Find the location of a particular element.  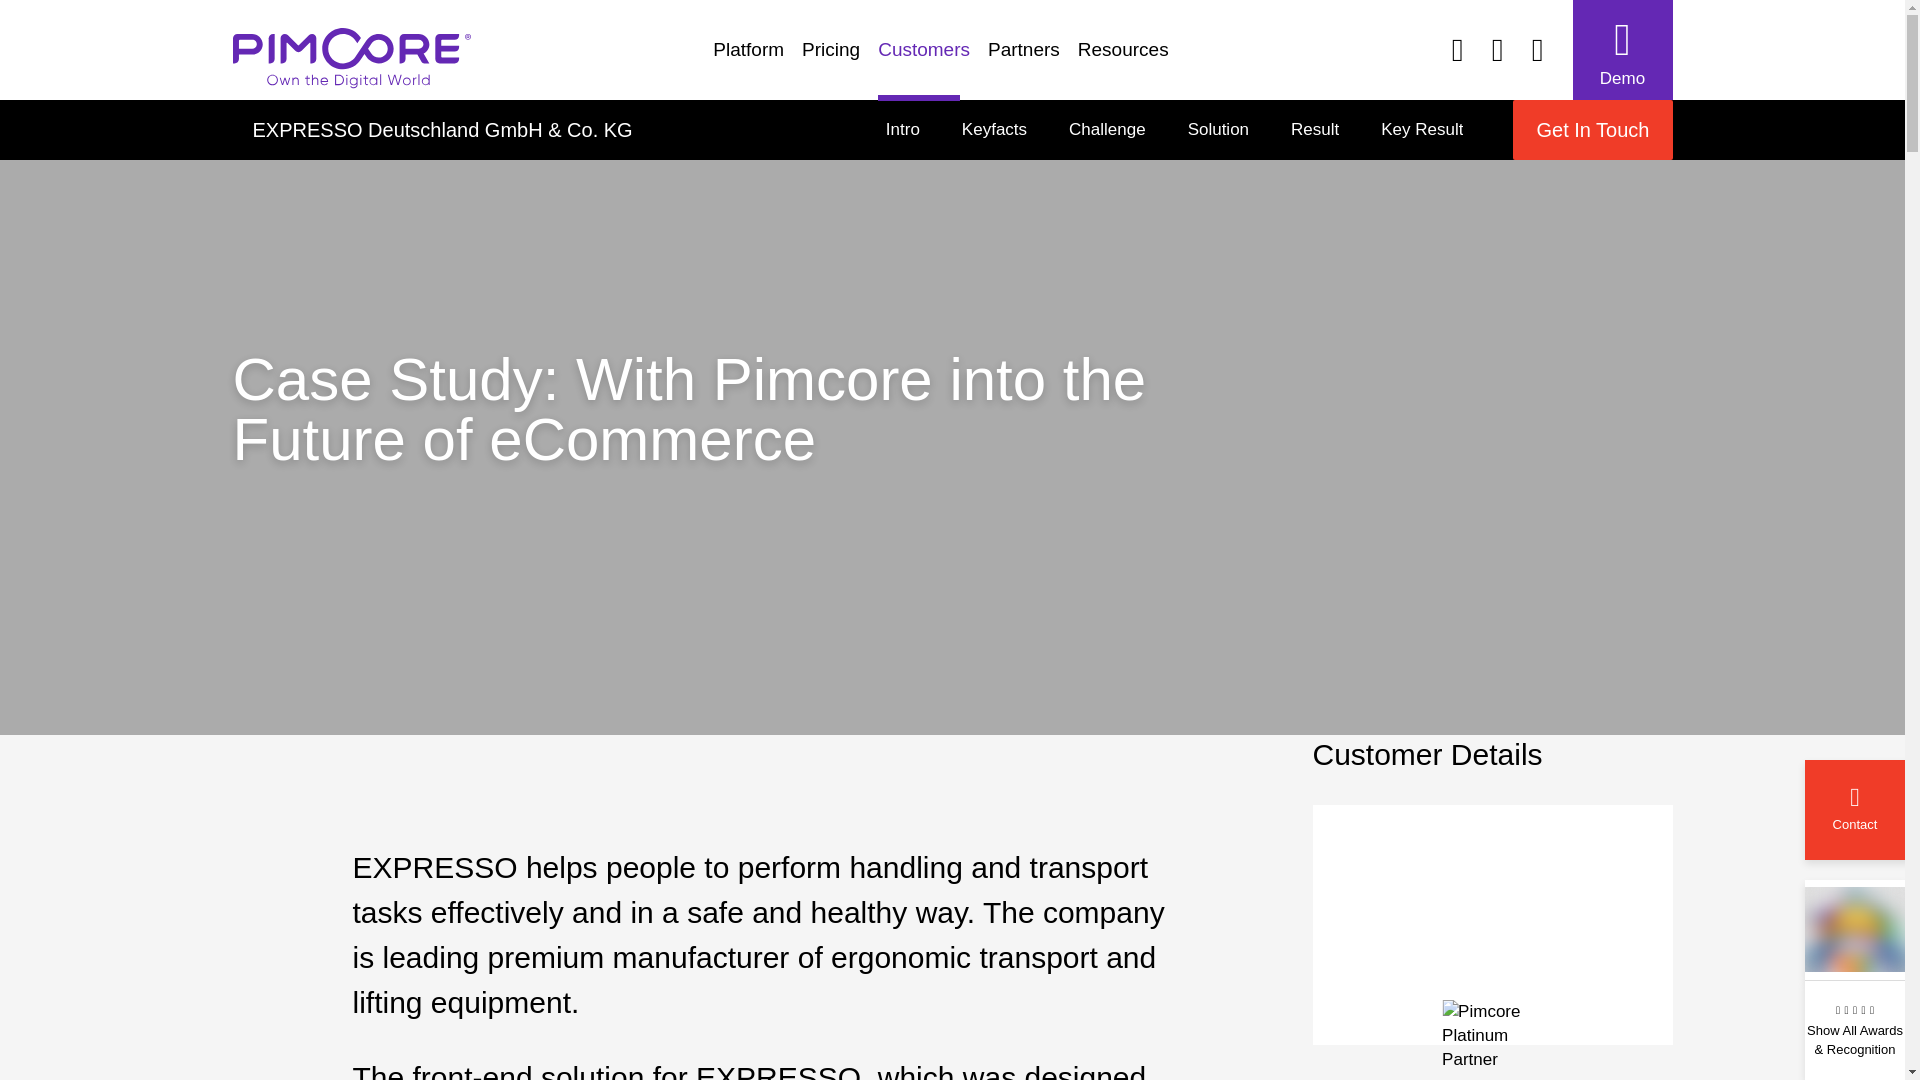

Platform is located at coordinates (757, 59).